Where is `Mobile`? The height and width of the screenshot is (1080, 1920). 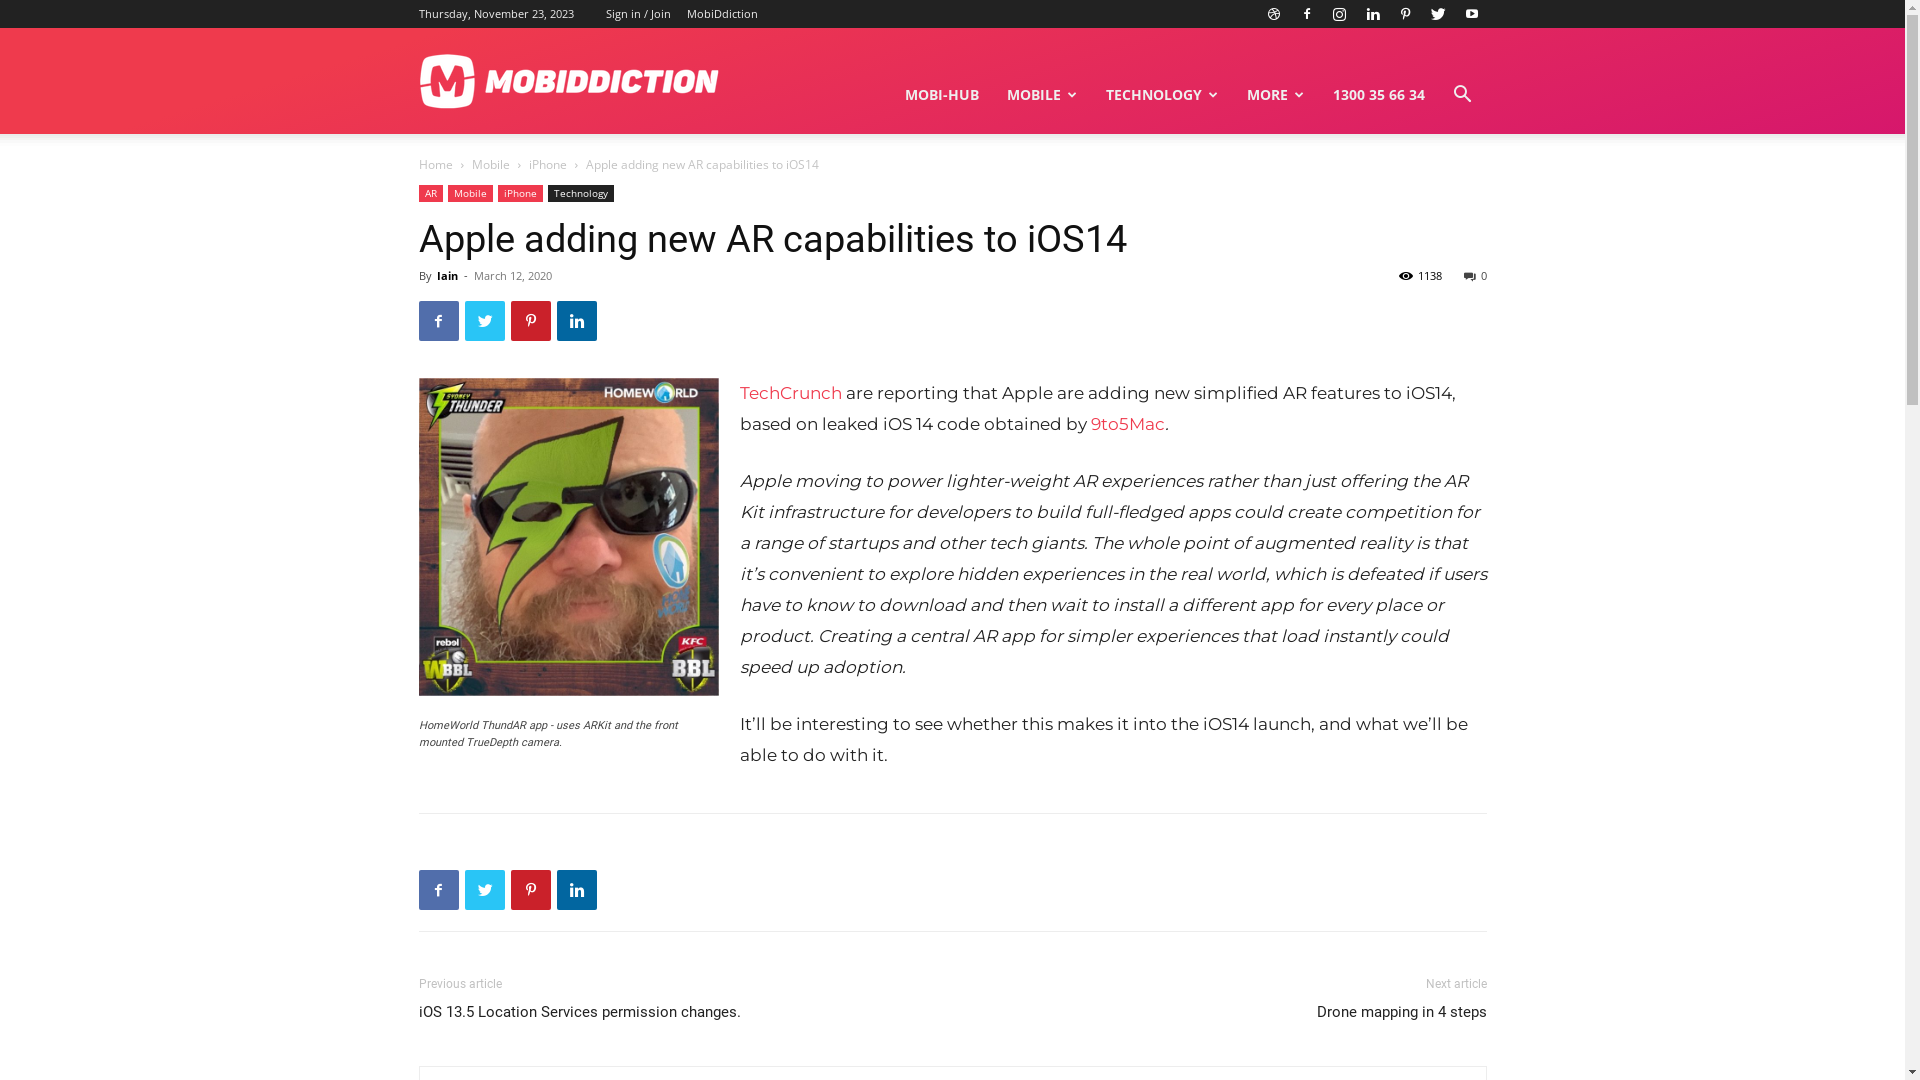 Mobile is located at coordinates (491, 164).